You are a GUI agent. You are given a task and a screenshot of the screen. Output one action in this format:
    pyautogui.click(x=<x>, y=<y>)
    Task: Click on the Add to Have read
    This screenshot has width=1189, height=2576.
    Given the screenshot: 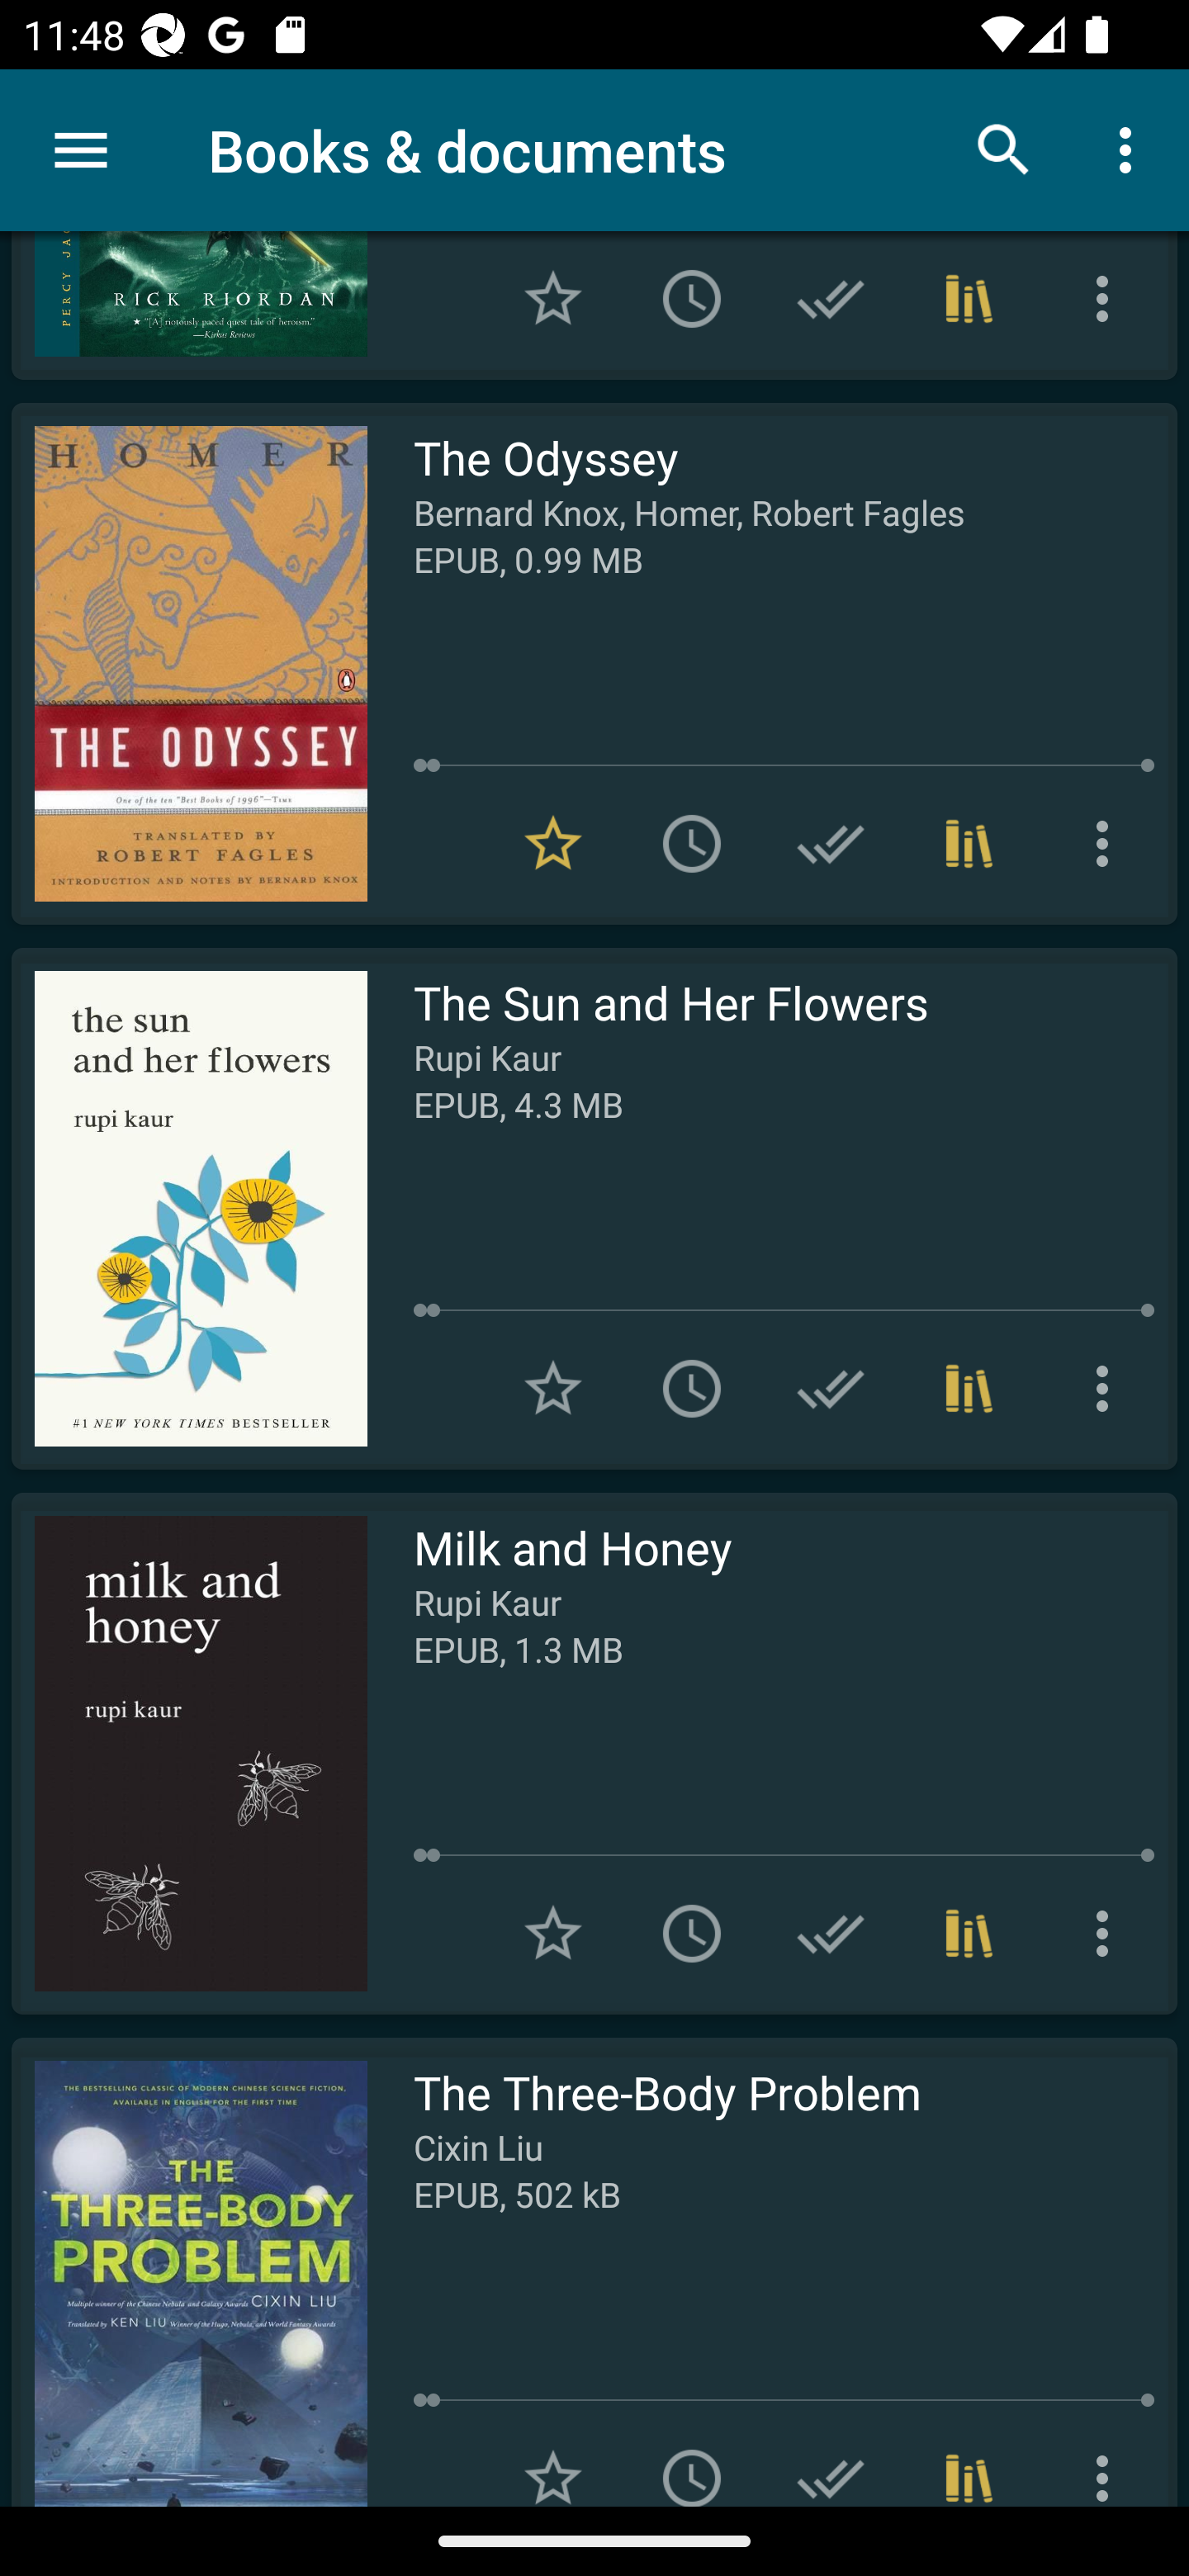 What is the action you would take?
    pyautogui.click(x=831, y=300)
    